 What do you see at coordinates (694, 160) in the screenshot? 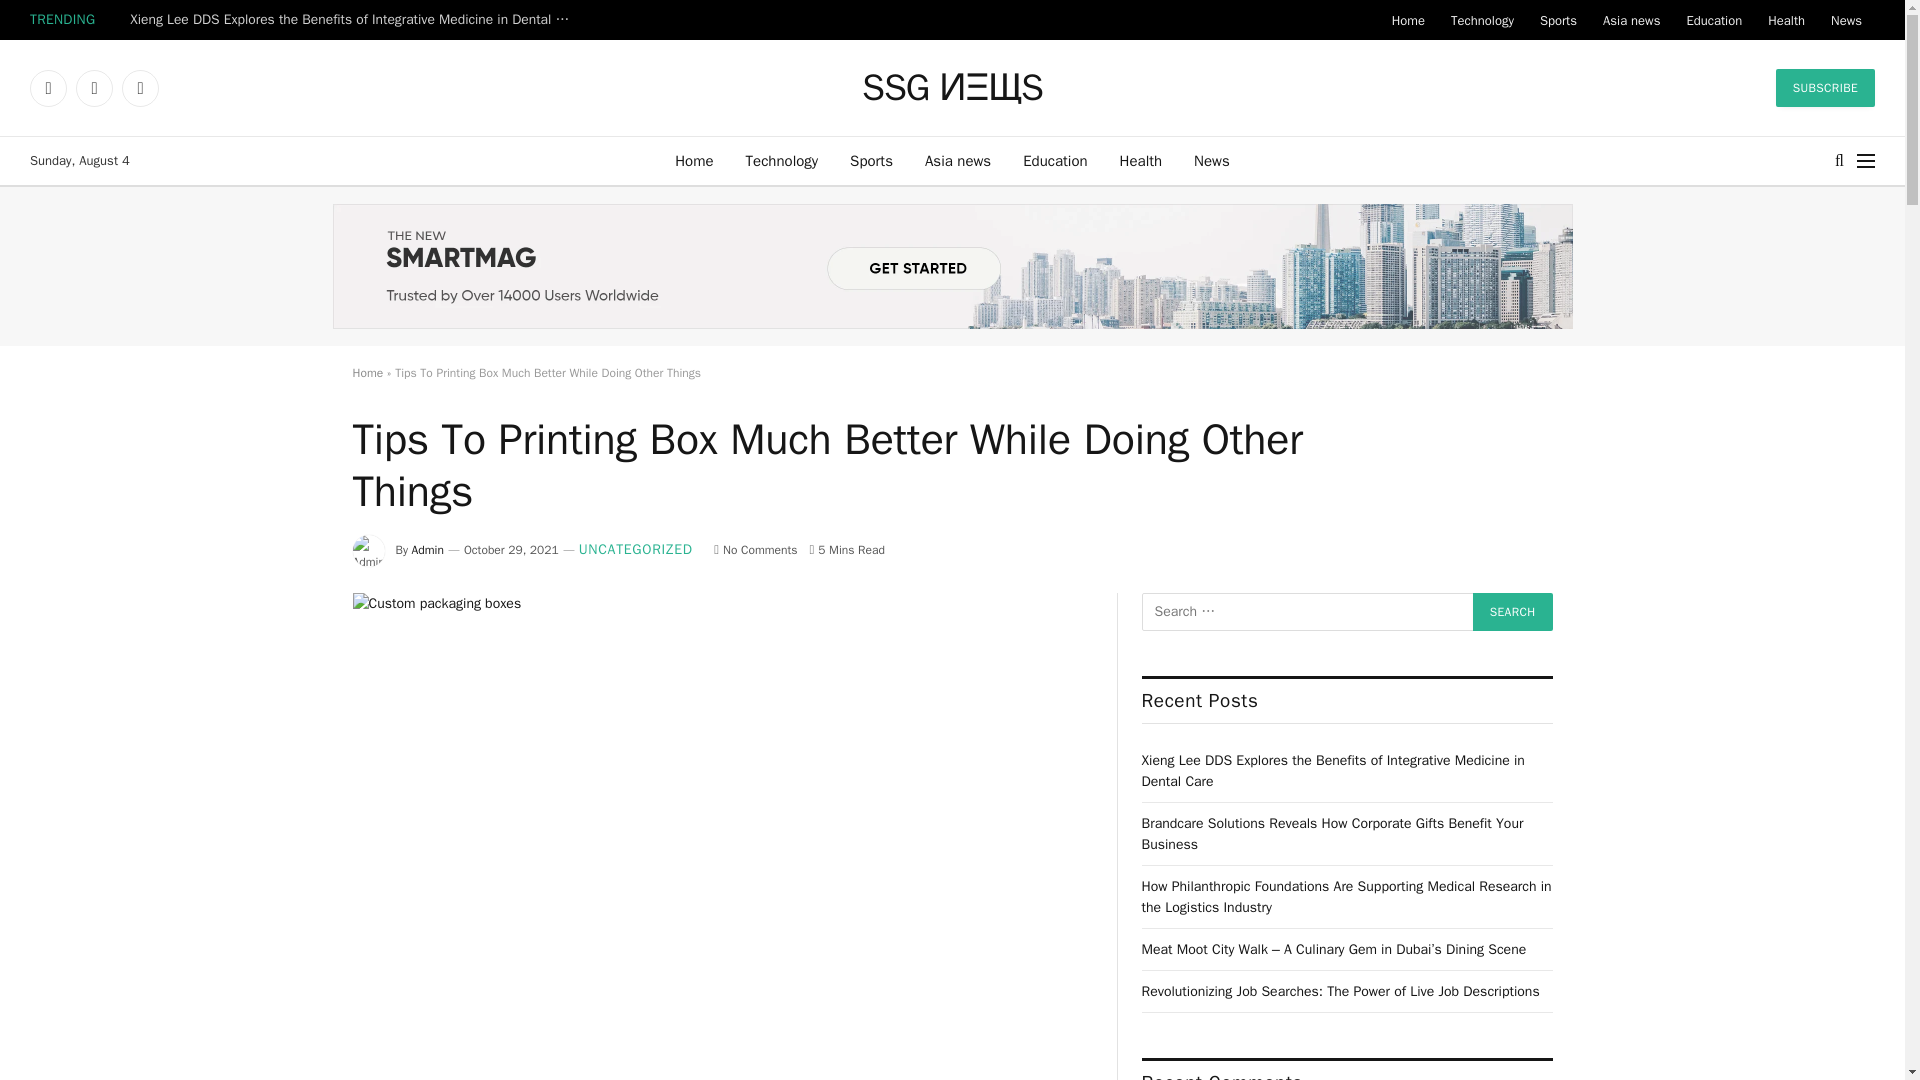
I see `Home` at bounding box center [694, 160].